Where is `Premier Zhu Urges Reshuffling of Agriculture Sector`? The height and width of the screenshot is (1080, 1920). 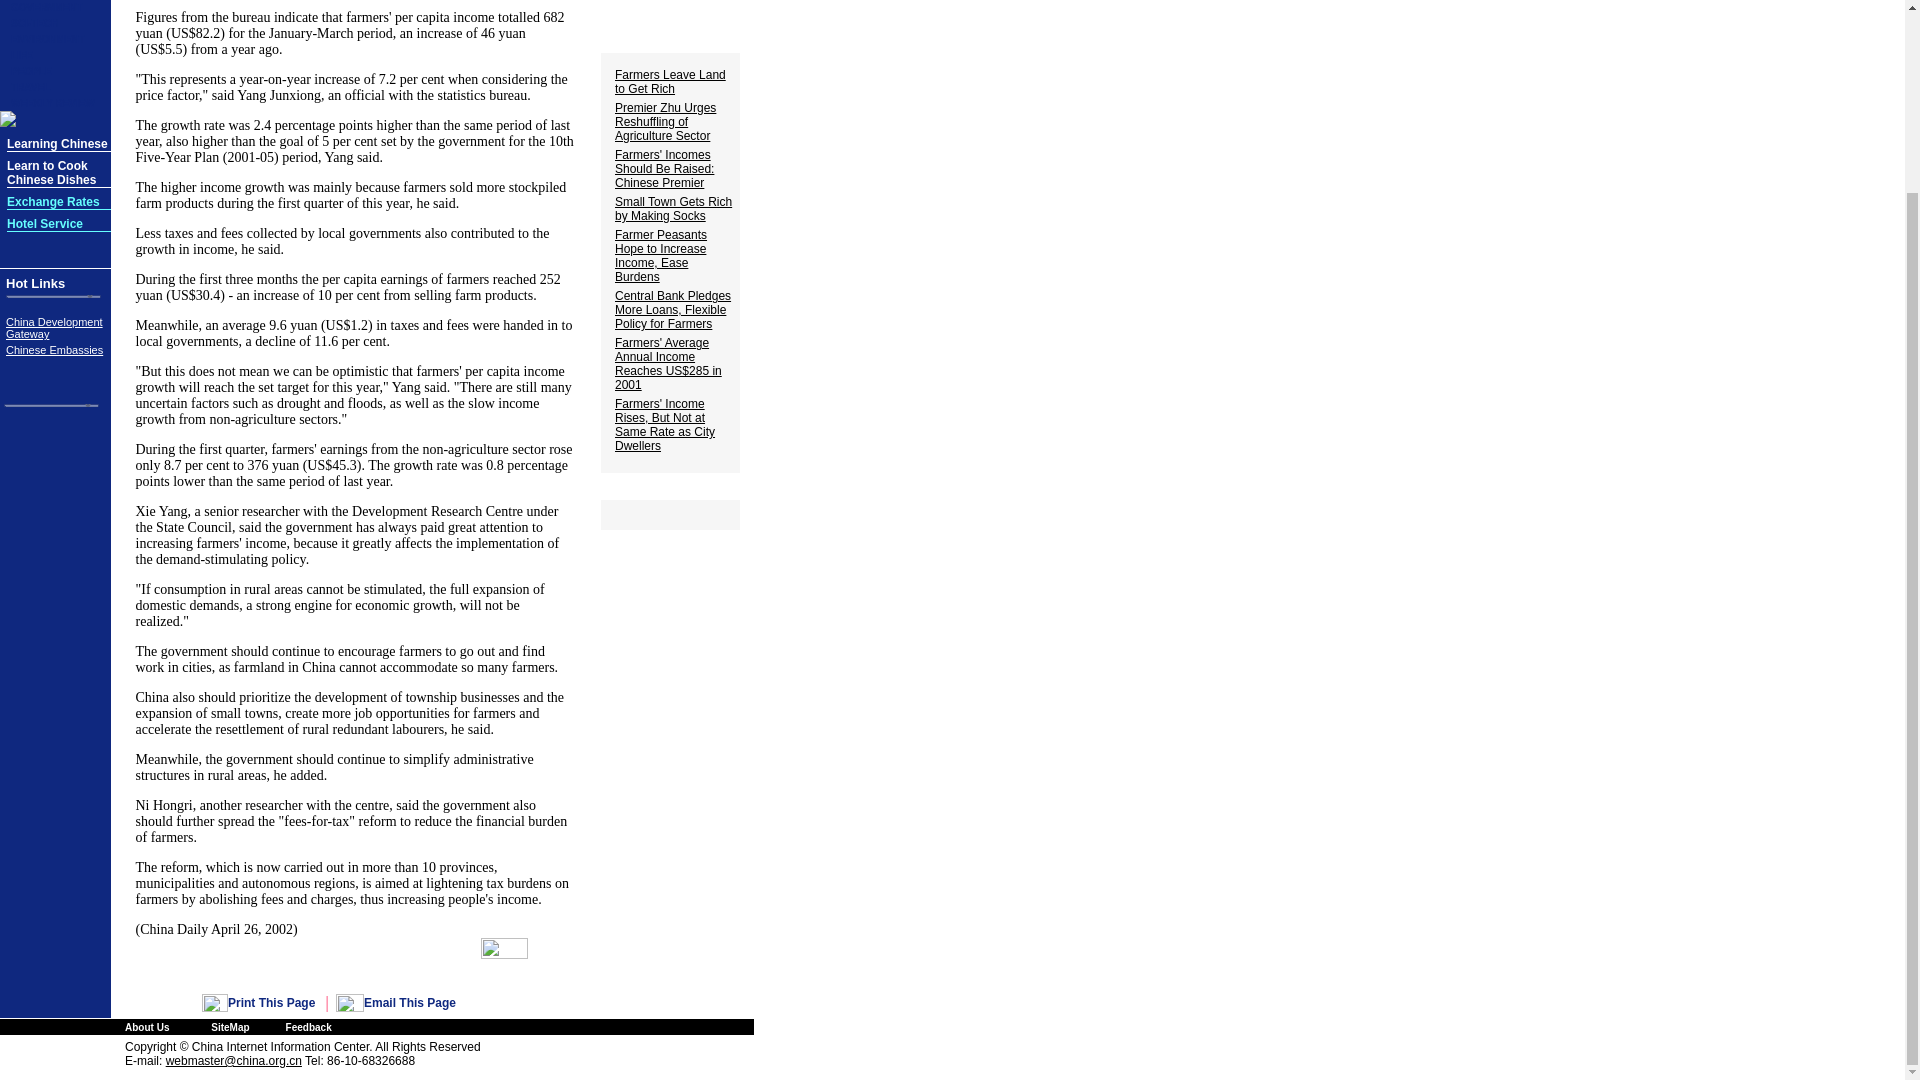 Premier Zhu Urges Reshuffling of Agriculture Sector is located at coordinates (665, 122).